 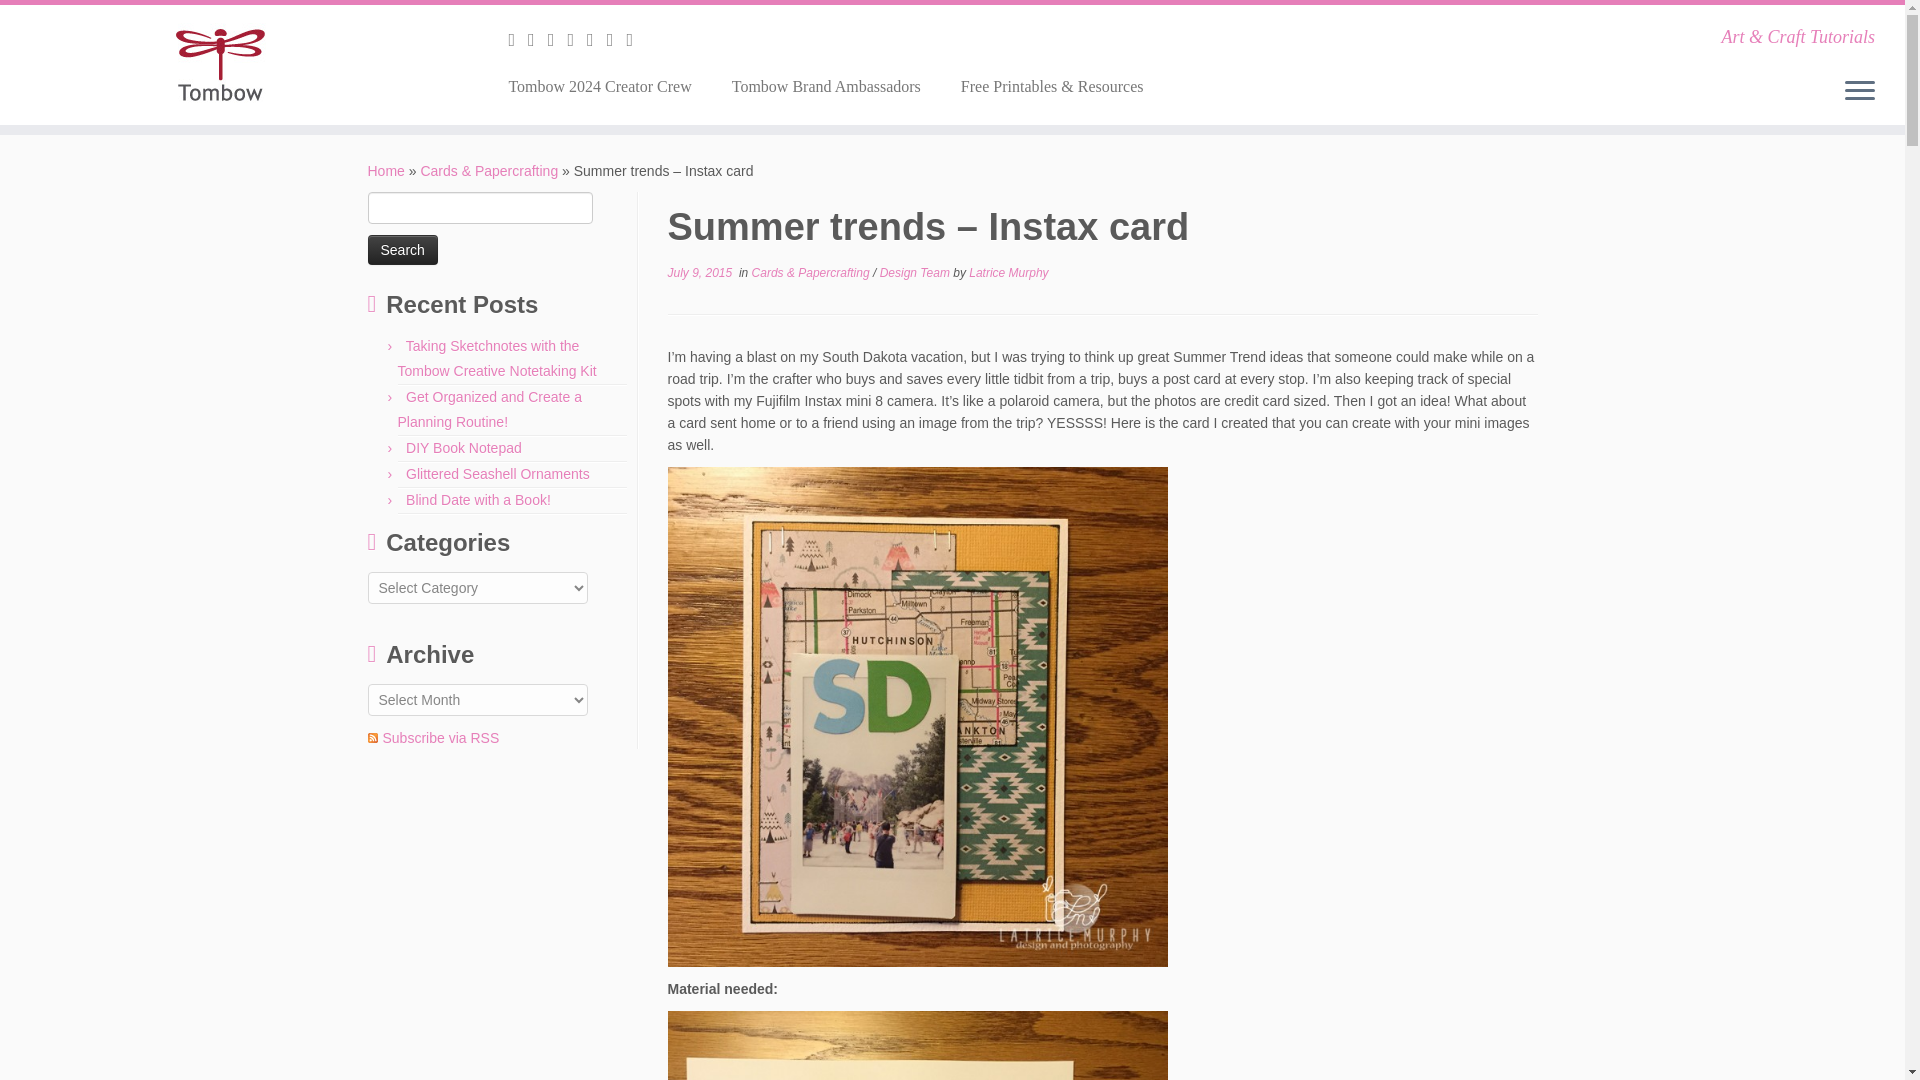 I want to click on Follow me on Tumblr, so click(x=596, y=40).